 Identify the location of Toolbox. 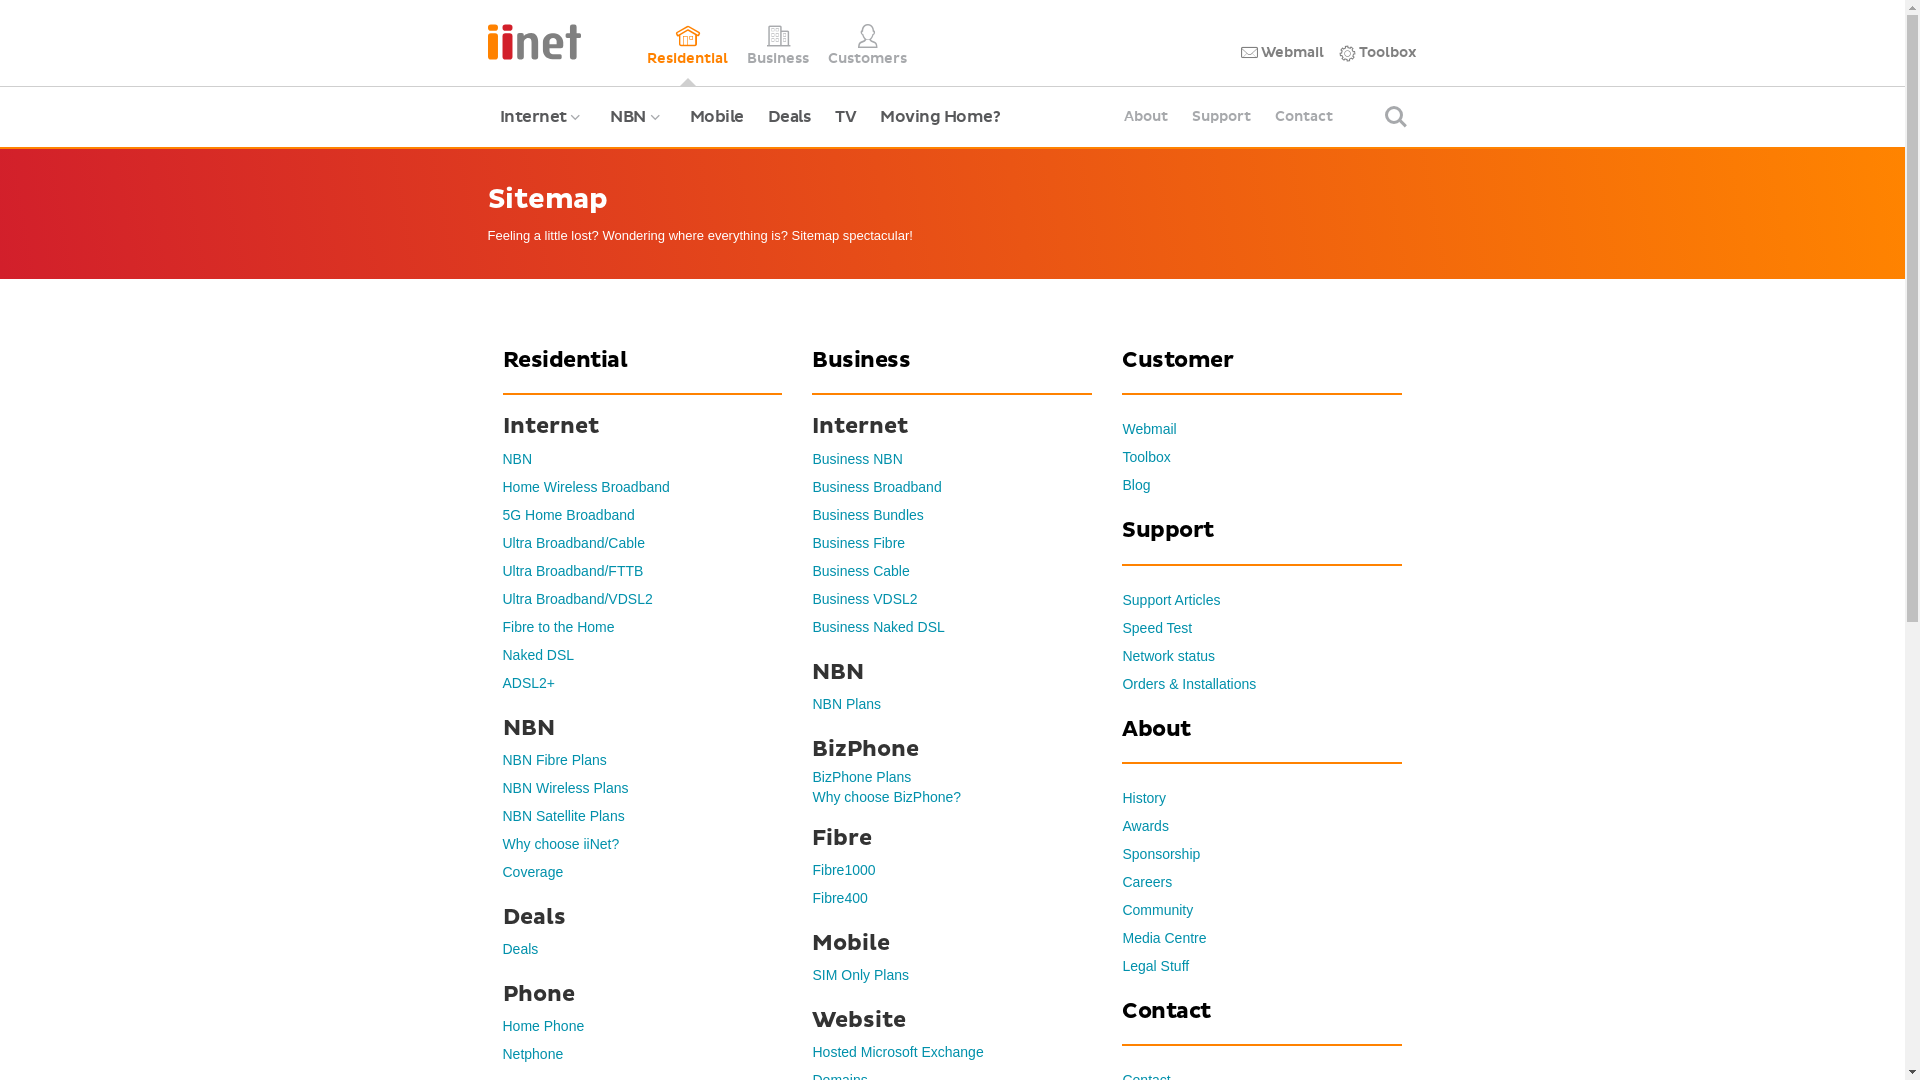
(1146, 457).